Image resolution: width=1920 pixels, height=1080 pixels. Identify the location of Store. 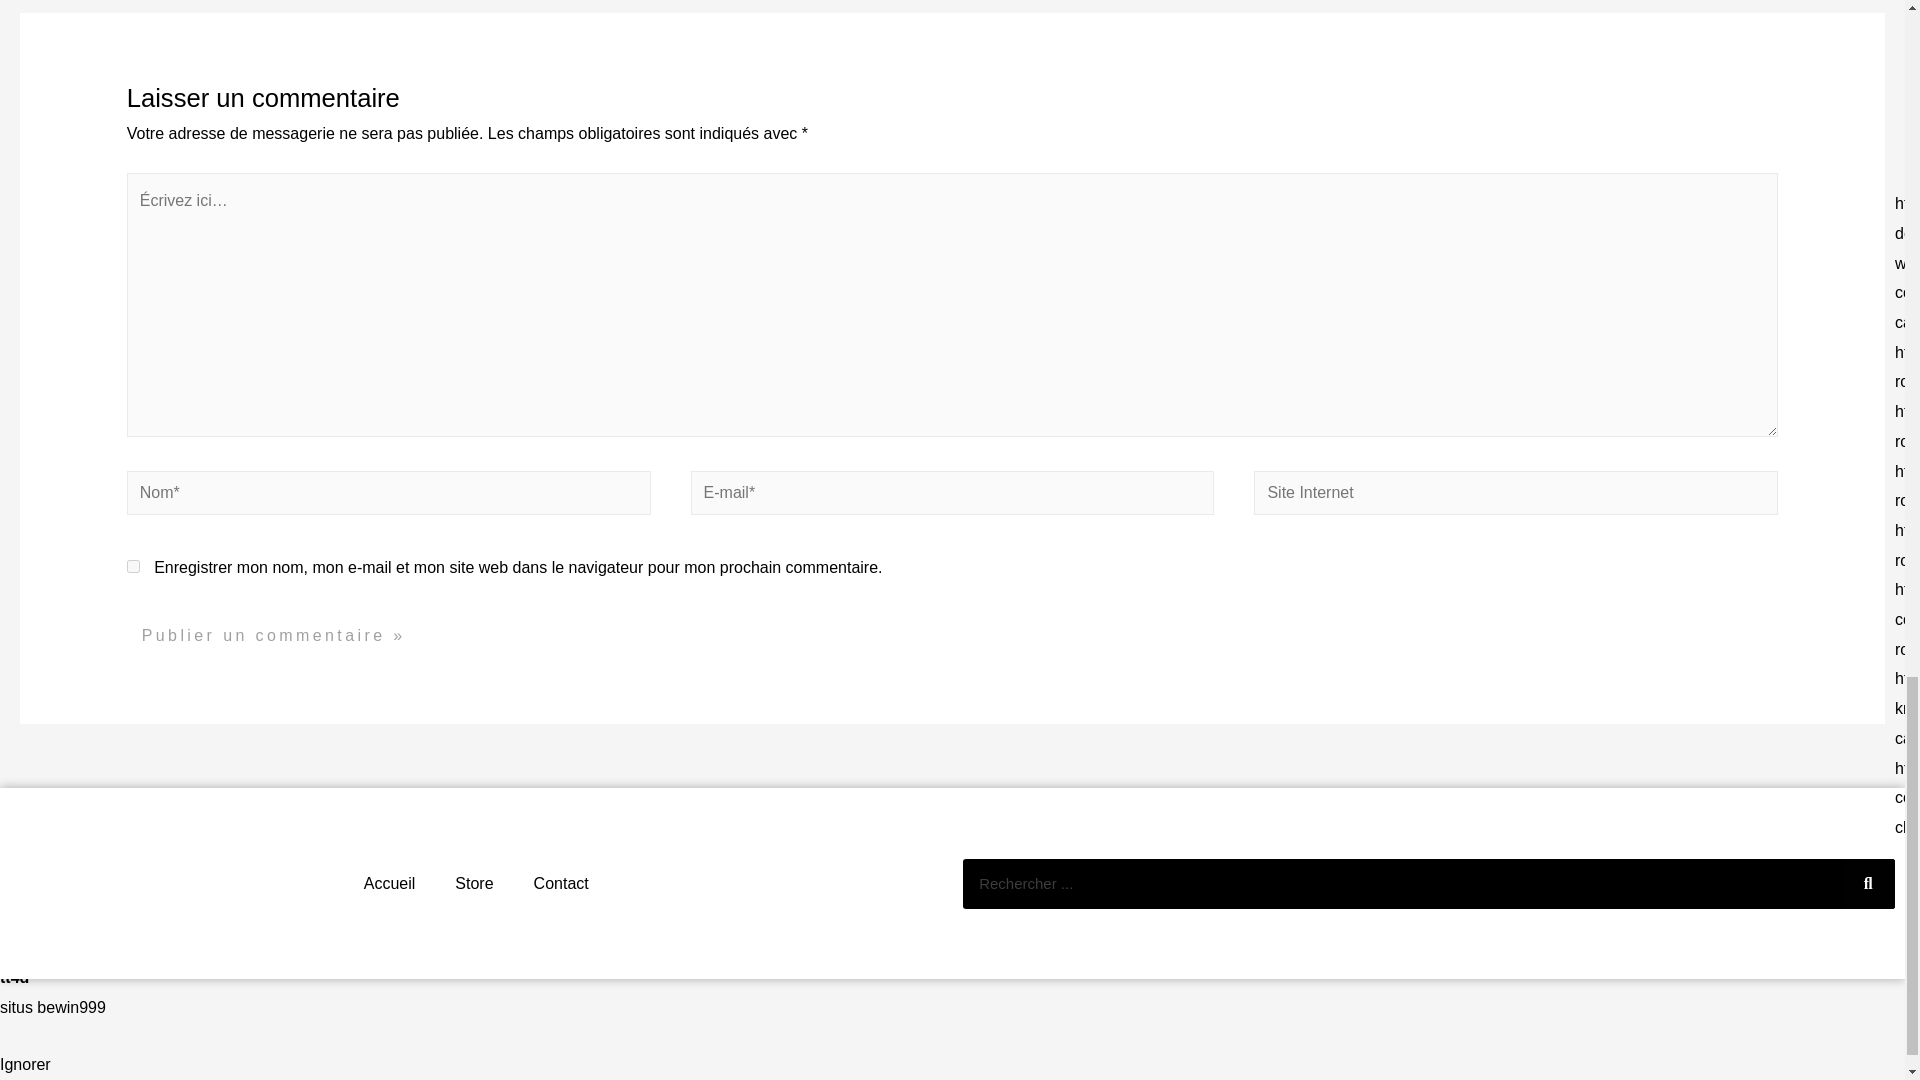
(474, 884).